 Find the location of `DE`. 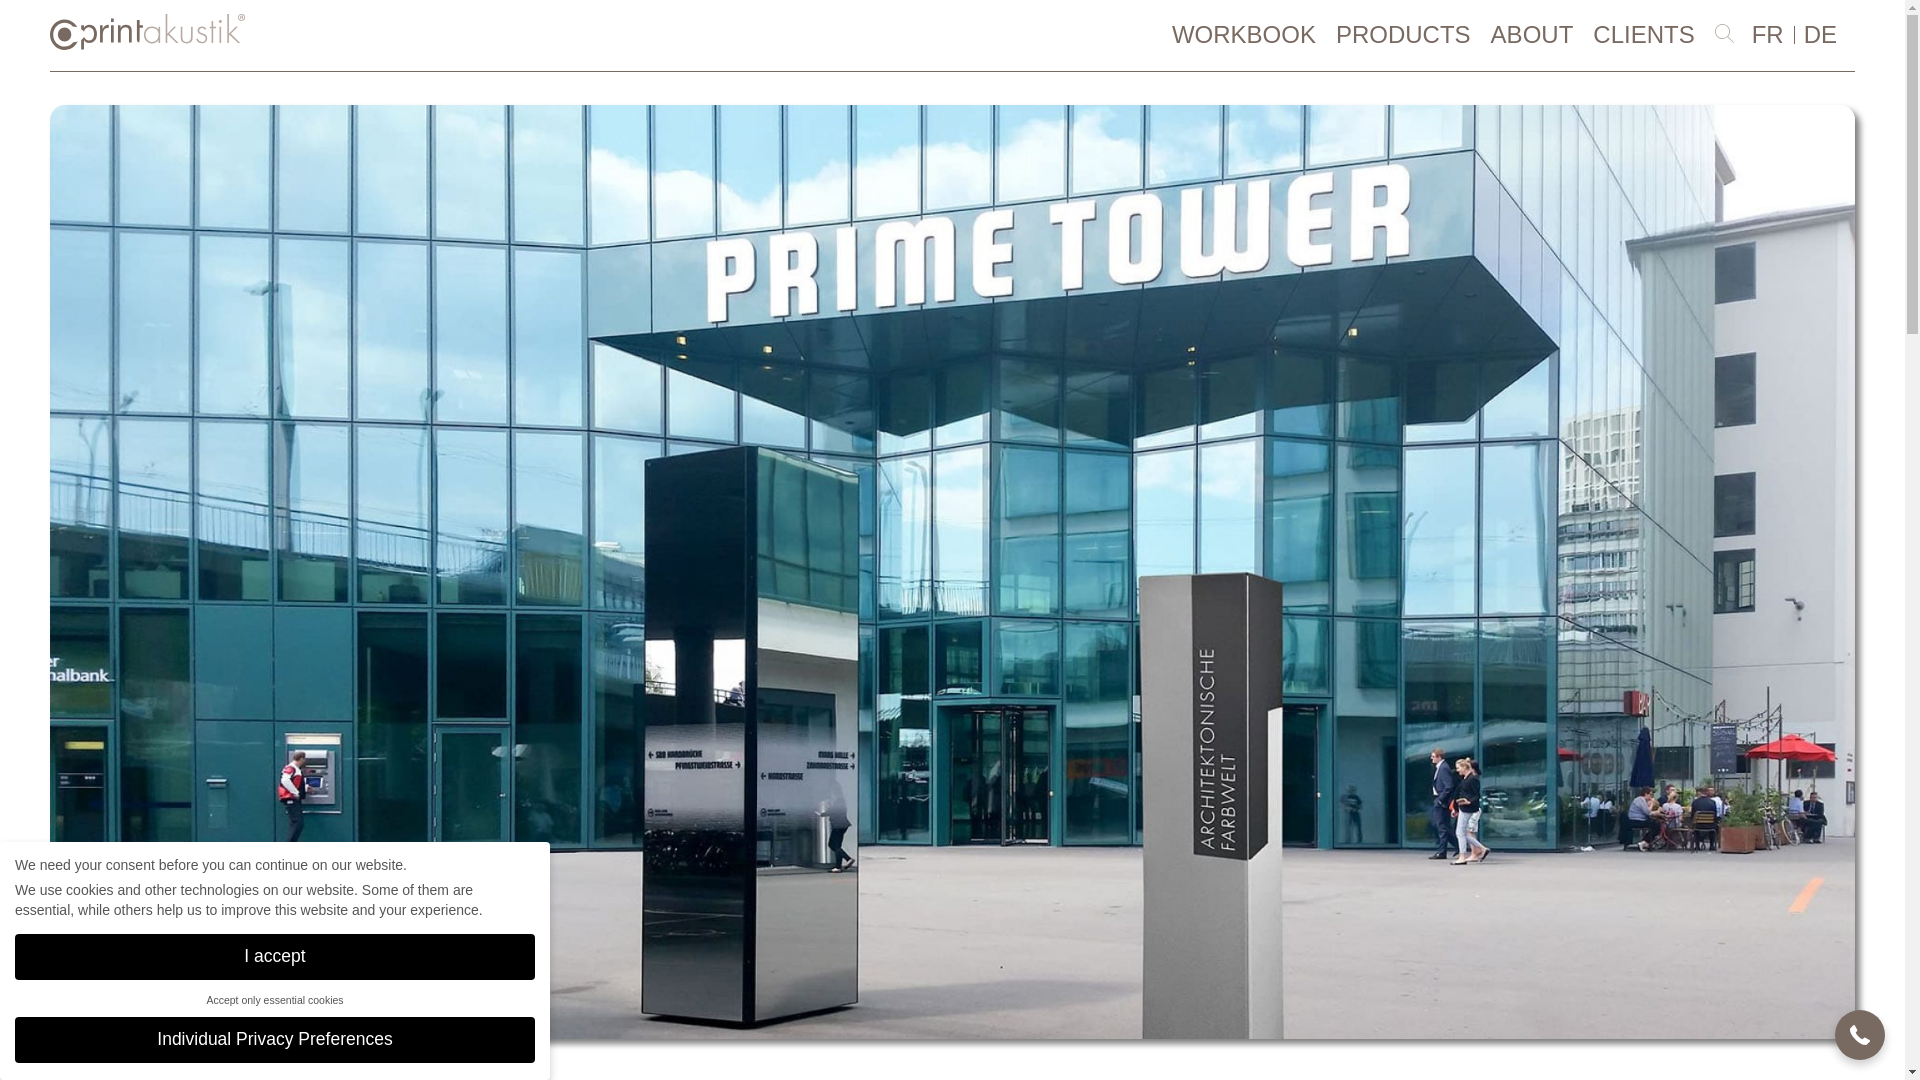

DE is located at coordinates (1820, 34).